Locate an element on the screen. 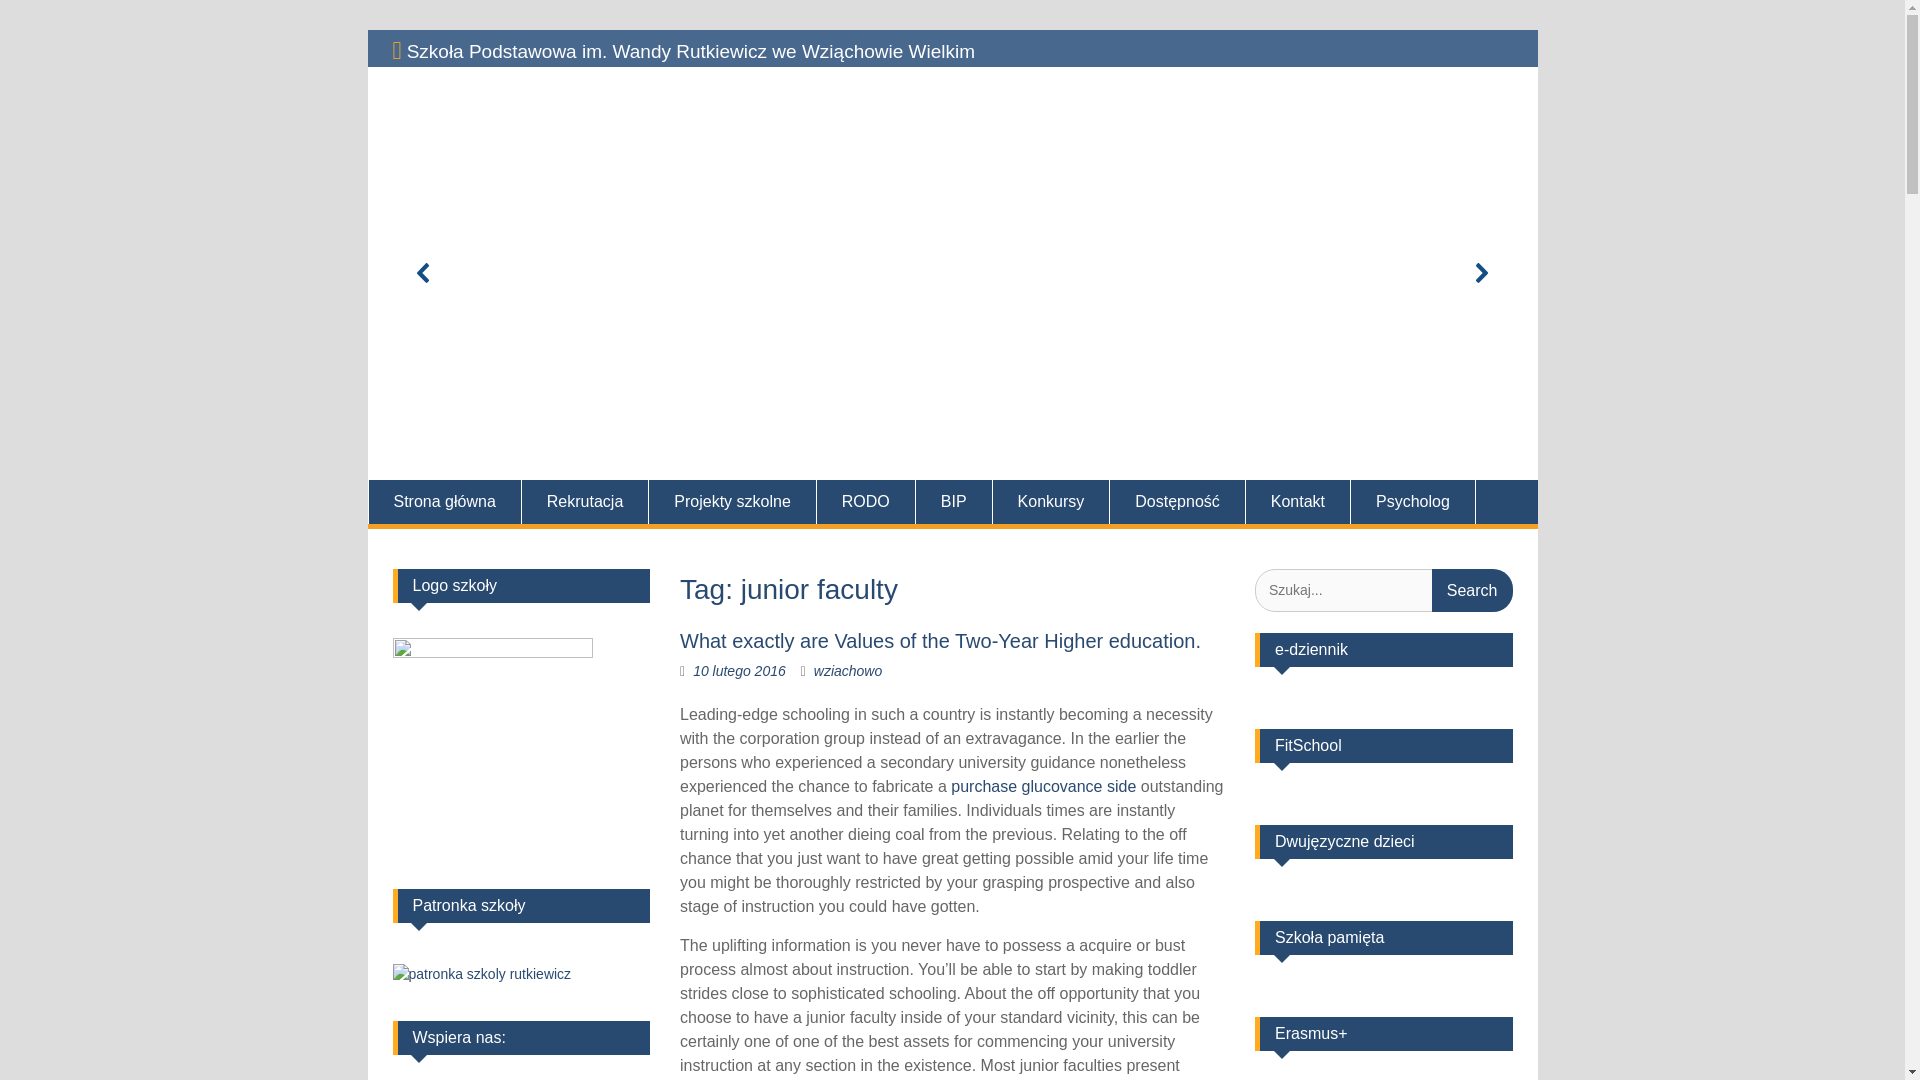 Image resolution: width=1920 pixels, height=1080 pixels. Kontakt is located at coordinates (1298, 501).